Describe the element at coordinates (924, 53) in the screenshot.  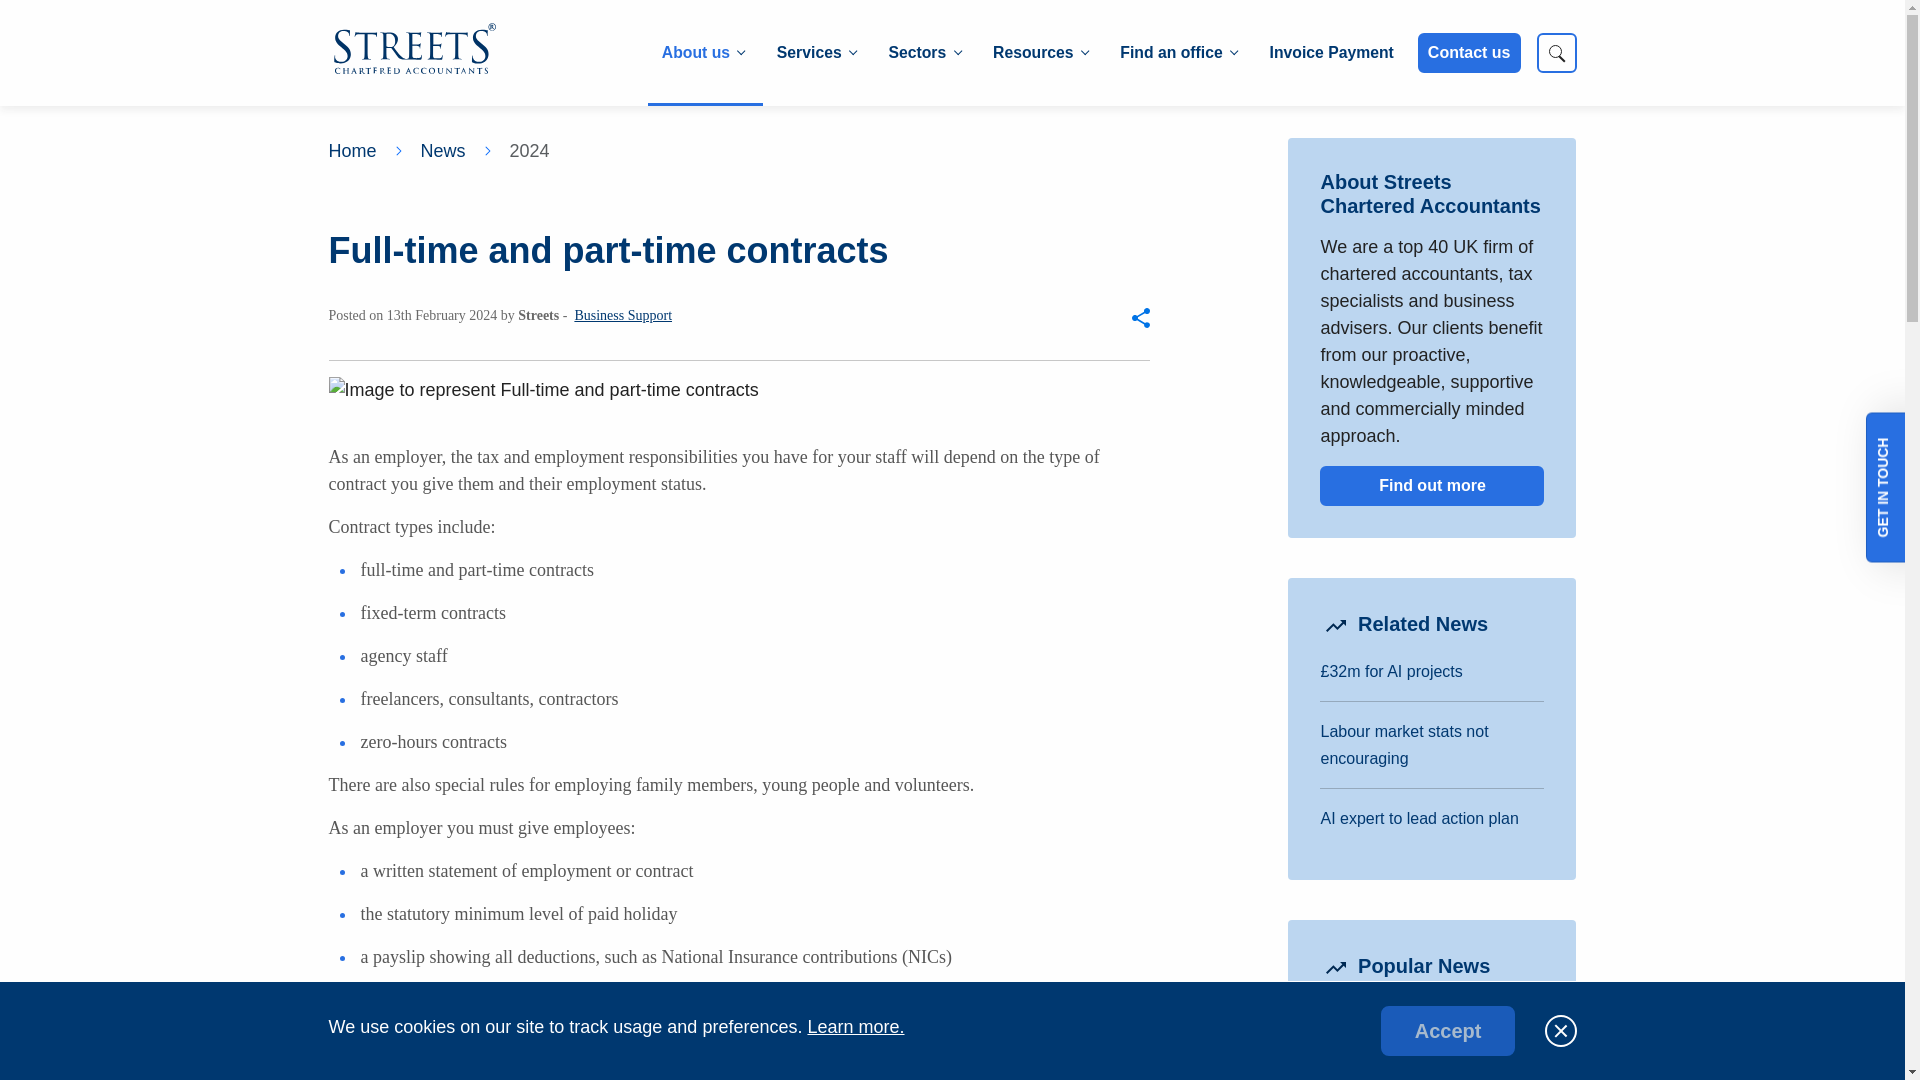
I see `Open submenu for Sectors` at that location.